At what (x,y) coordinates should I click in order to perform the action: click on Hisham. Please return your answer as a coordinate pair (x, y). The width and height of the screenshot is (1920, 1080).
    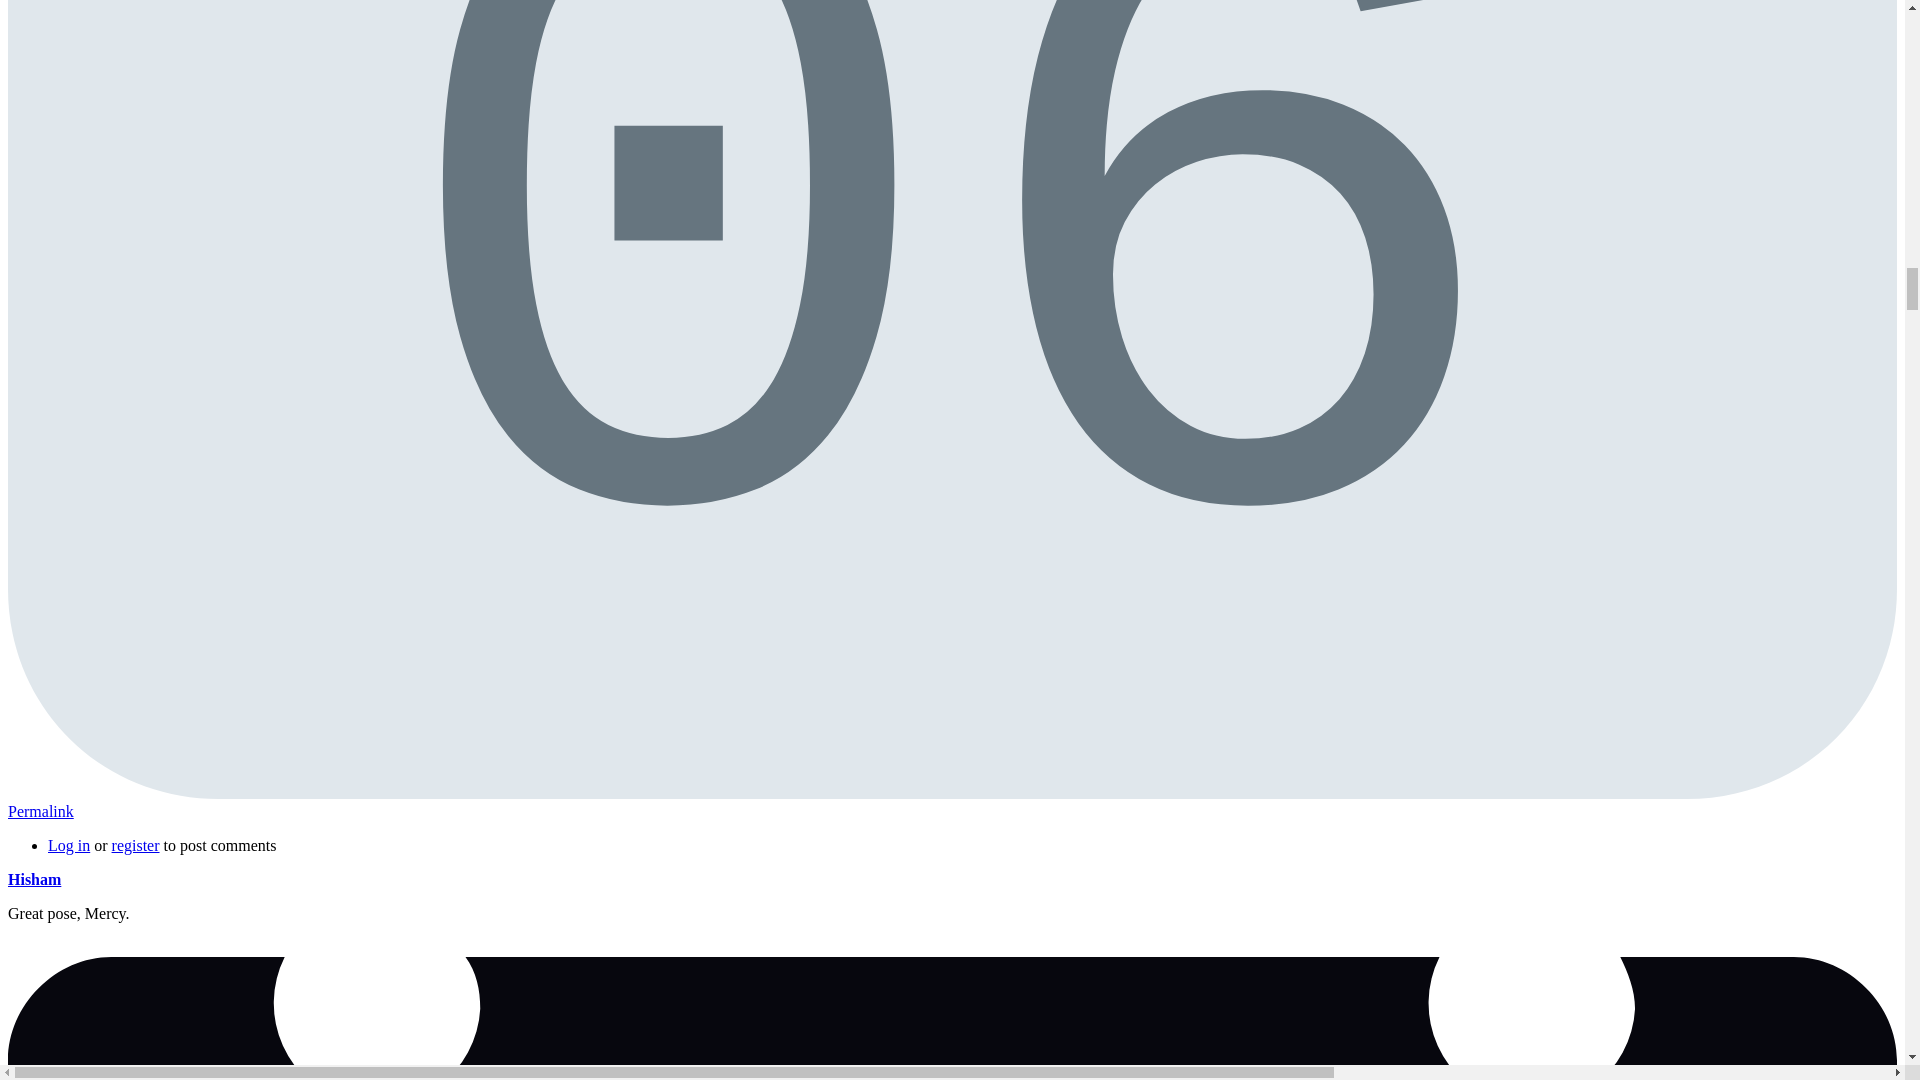
    Looking at the image, I should click on (34, 878).